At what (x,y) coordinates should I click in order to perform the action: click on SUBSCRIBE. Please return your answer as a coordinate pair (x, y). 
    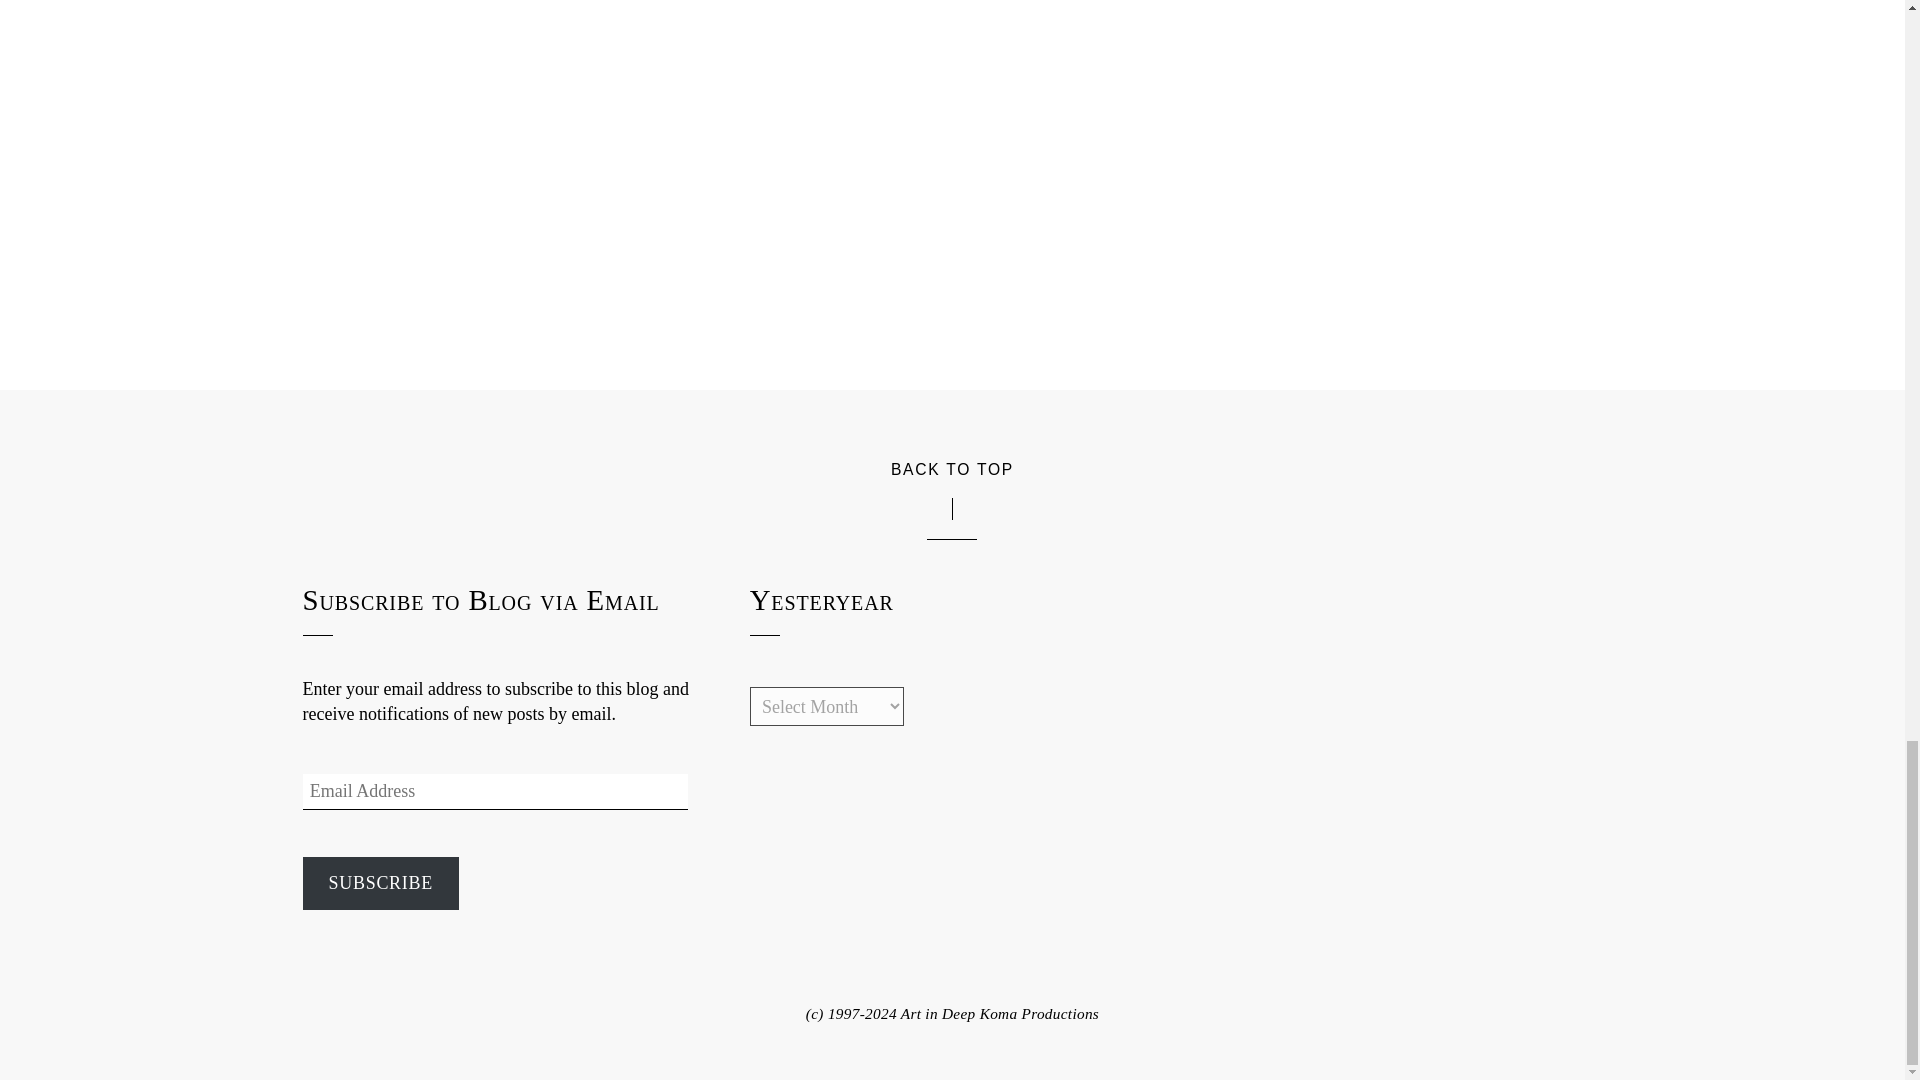
    Looking at the image, I should click on (380, 884).